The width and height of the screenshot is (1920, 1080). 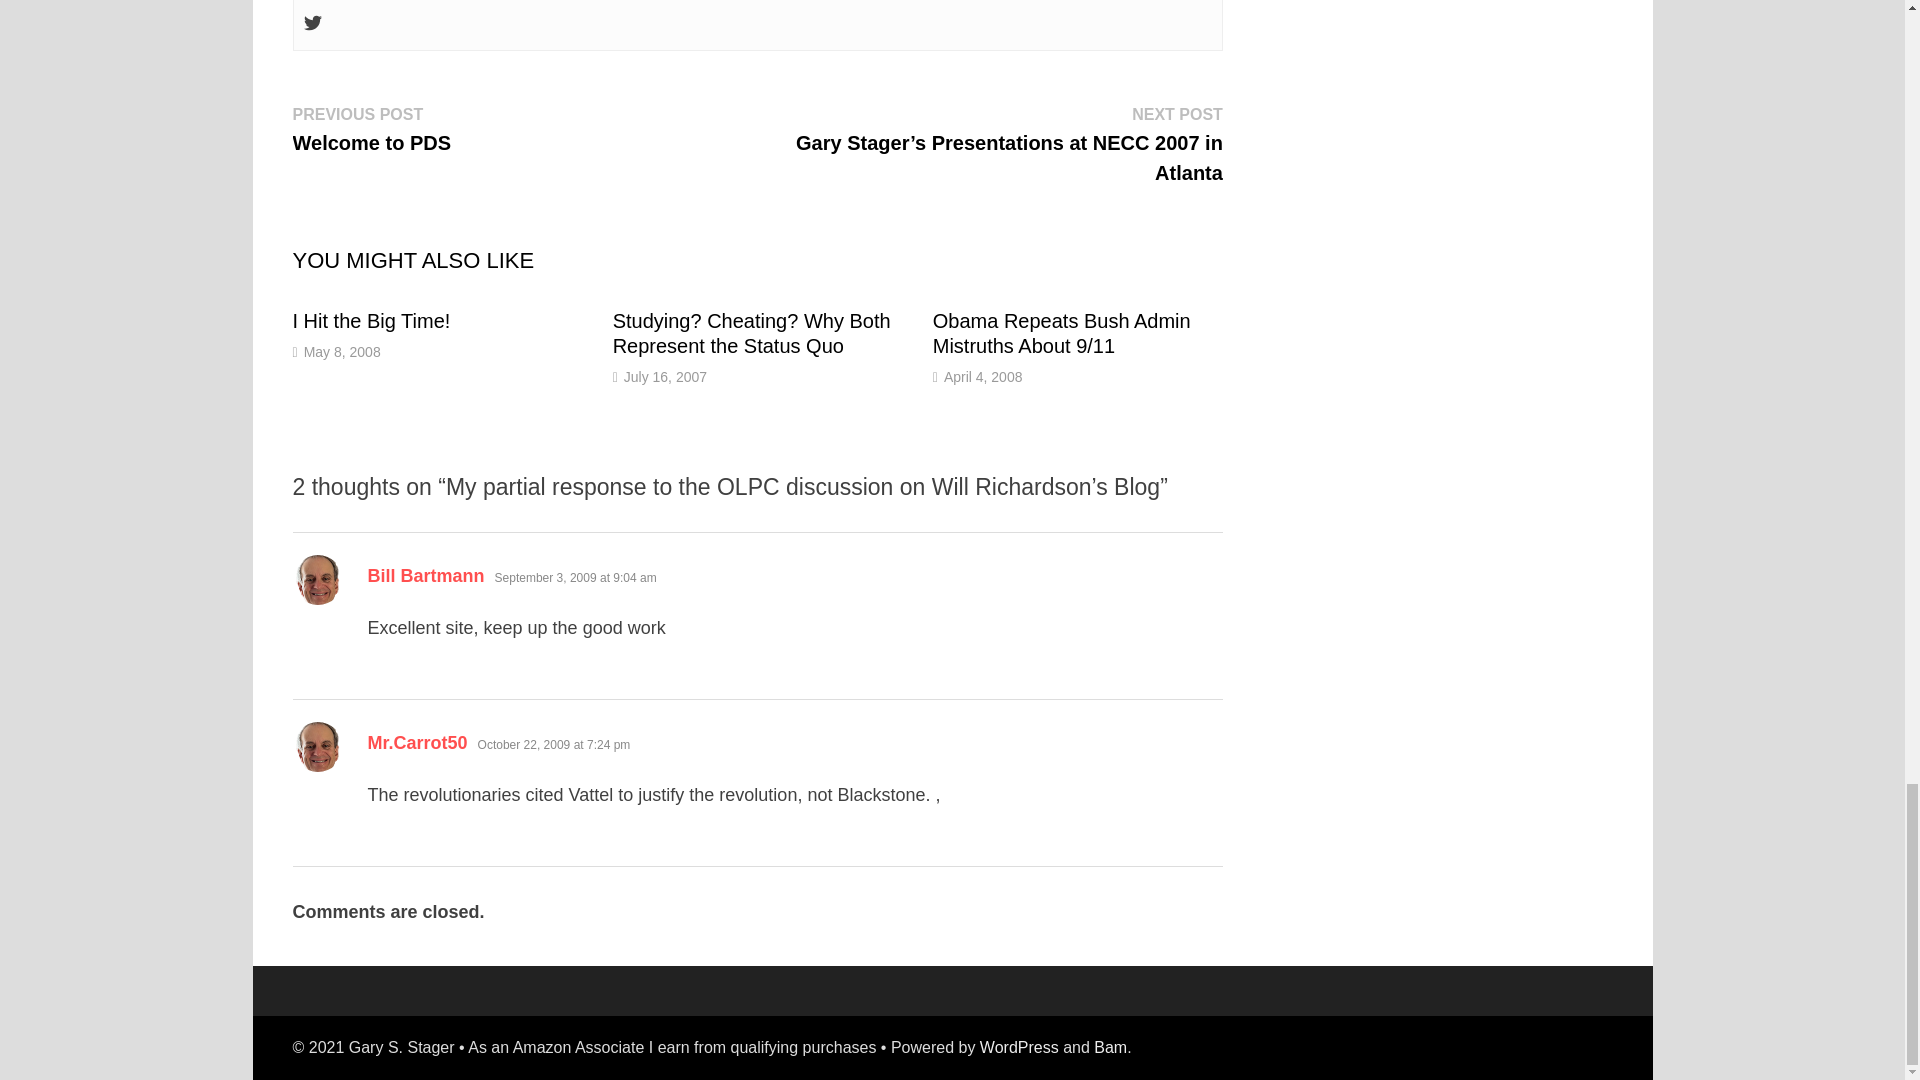 What do you see at coordinates (665, 376) in the screenshot?
I see `July 16, 2007` at bounding box center [665, 376].